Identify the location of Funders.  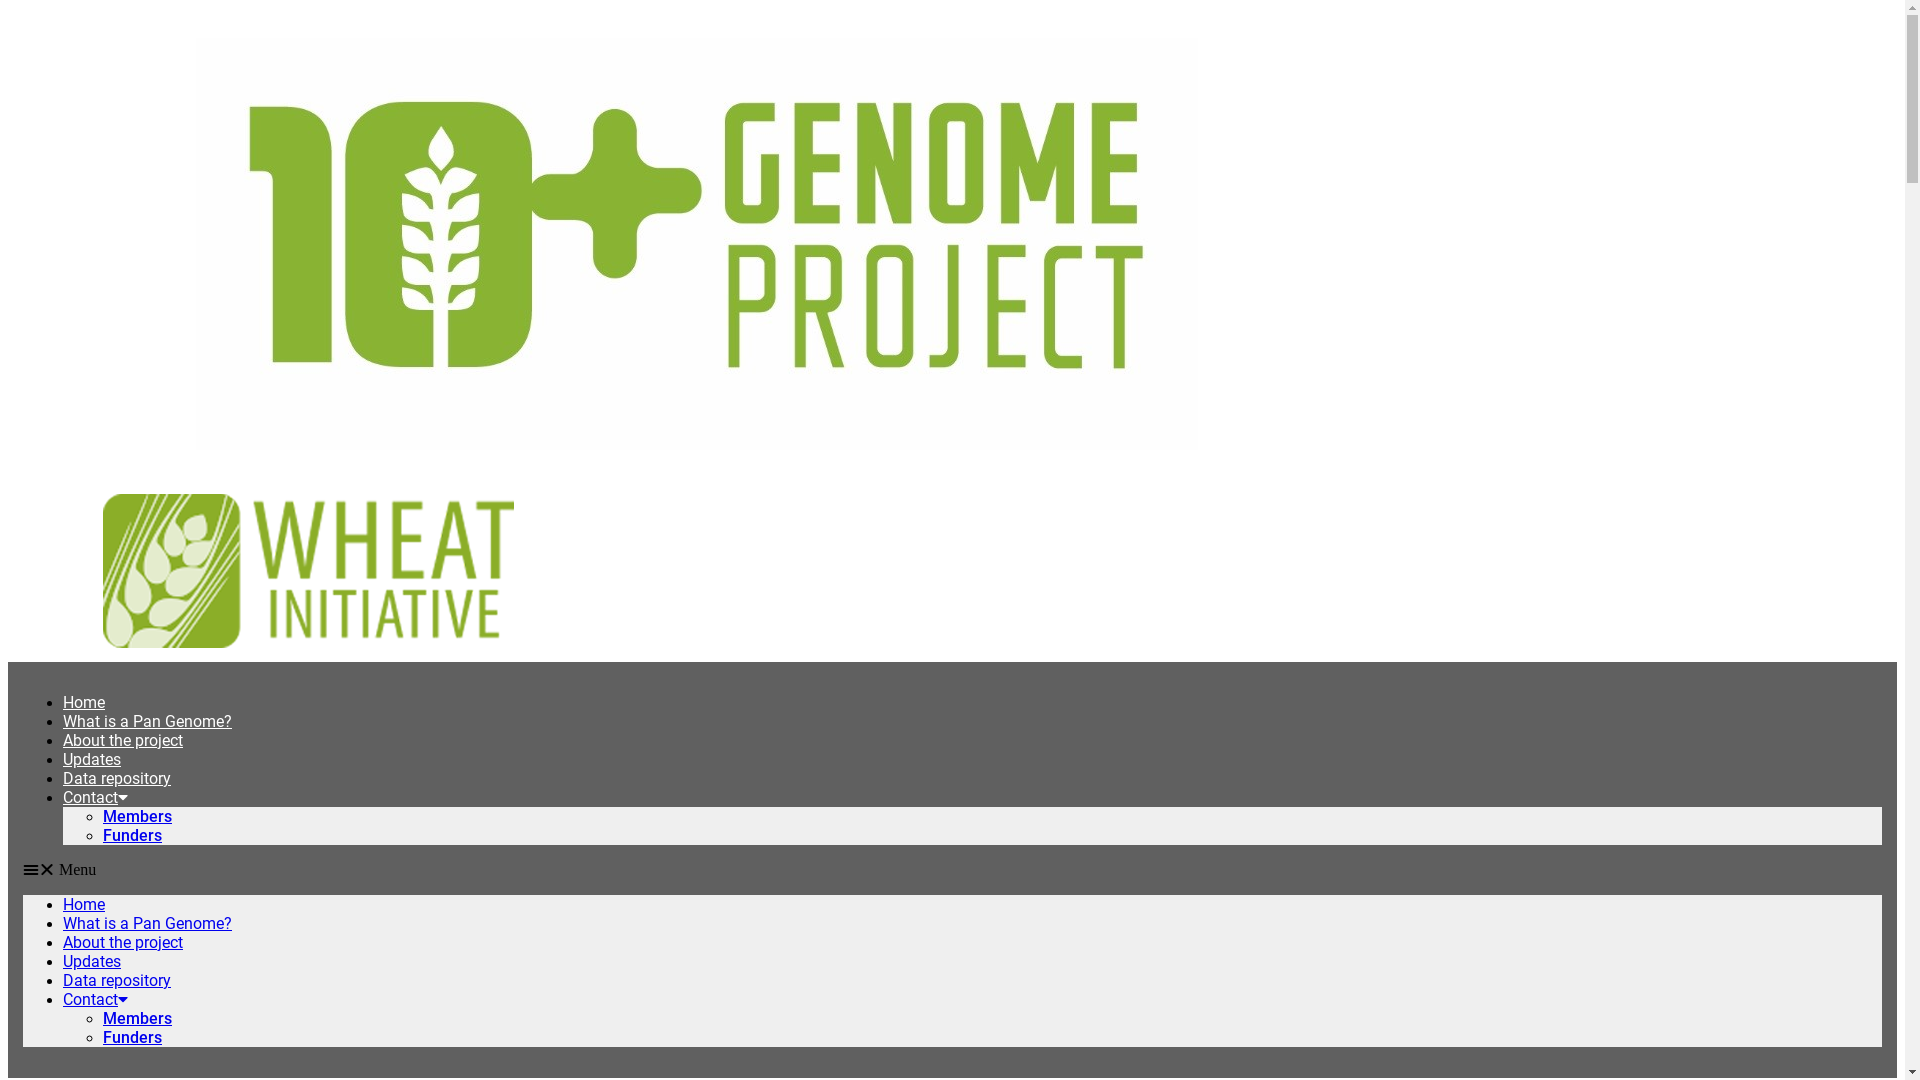
(132, 836).